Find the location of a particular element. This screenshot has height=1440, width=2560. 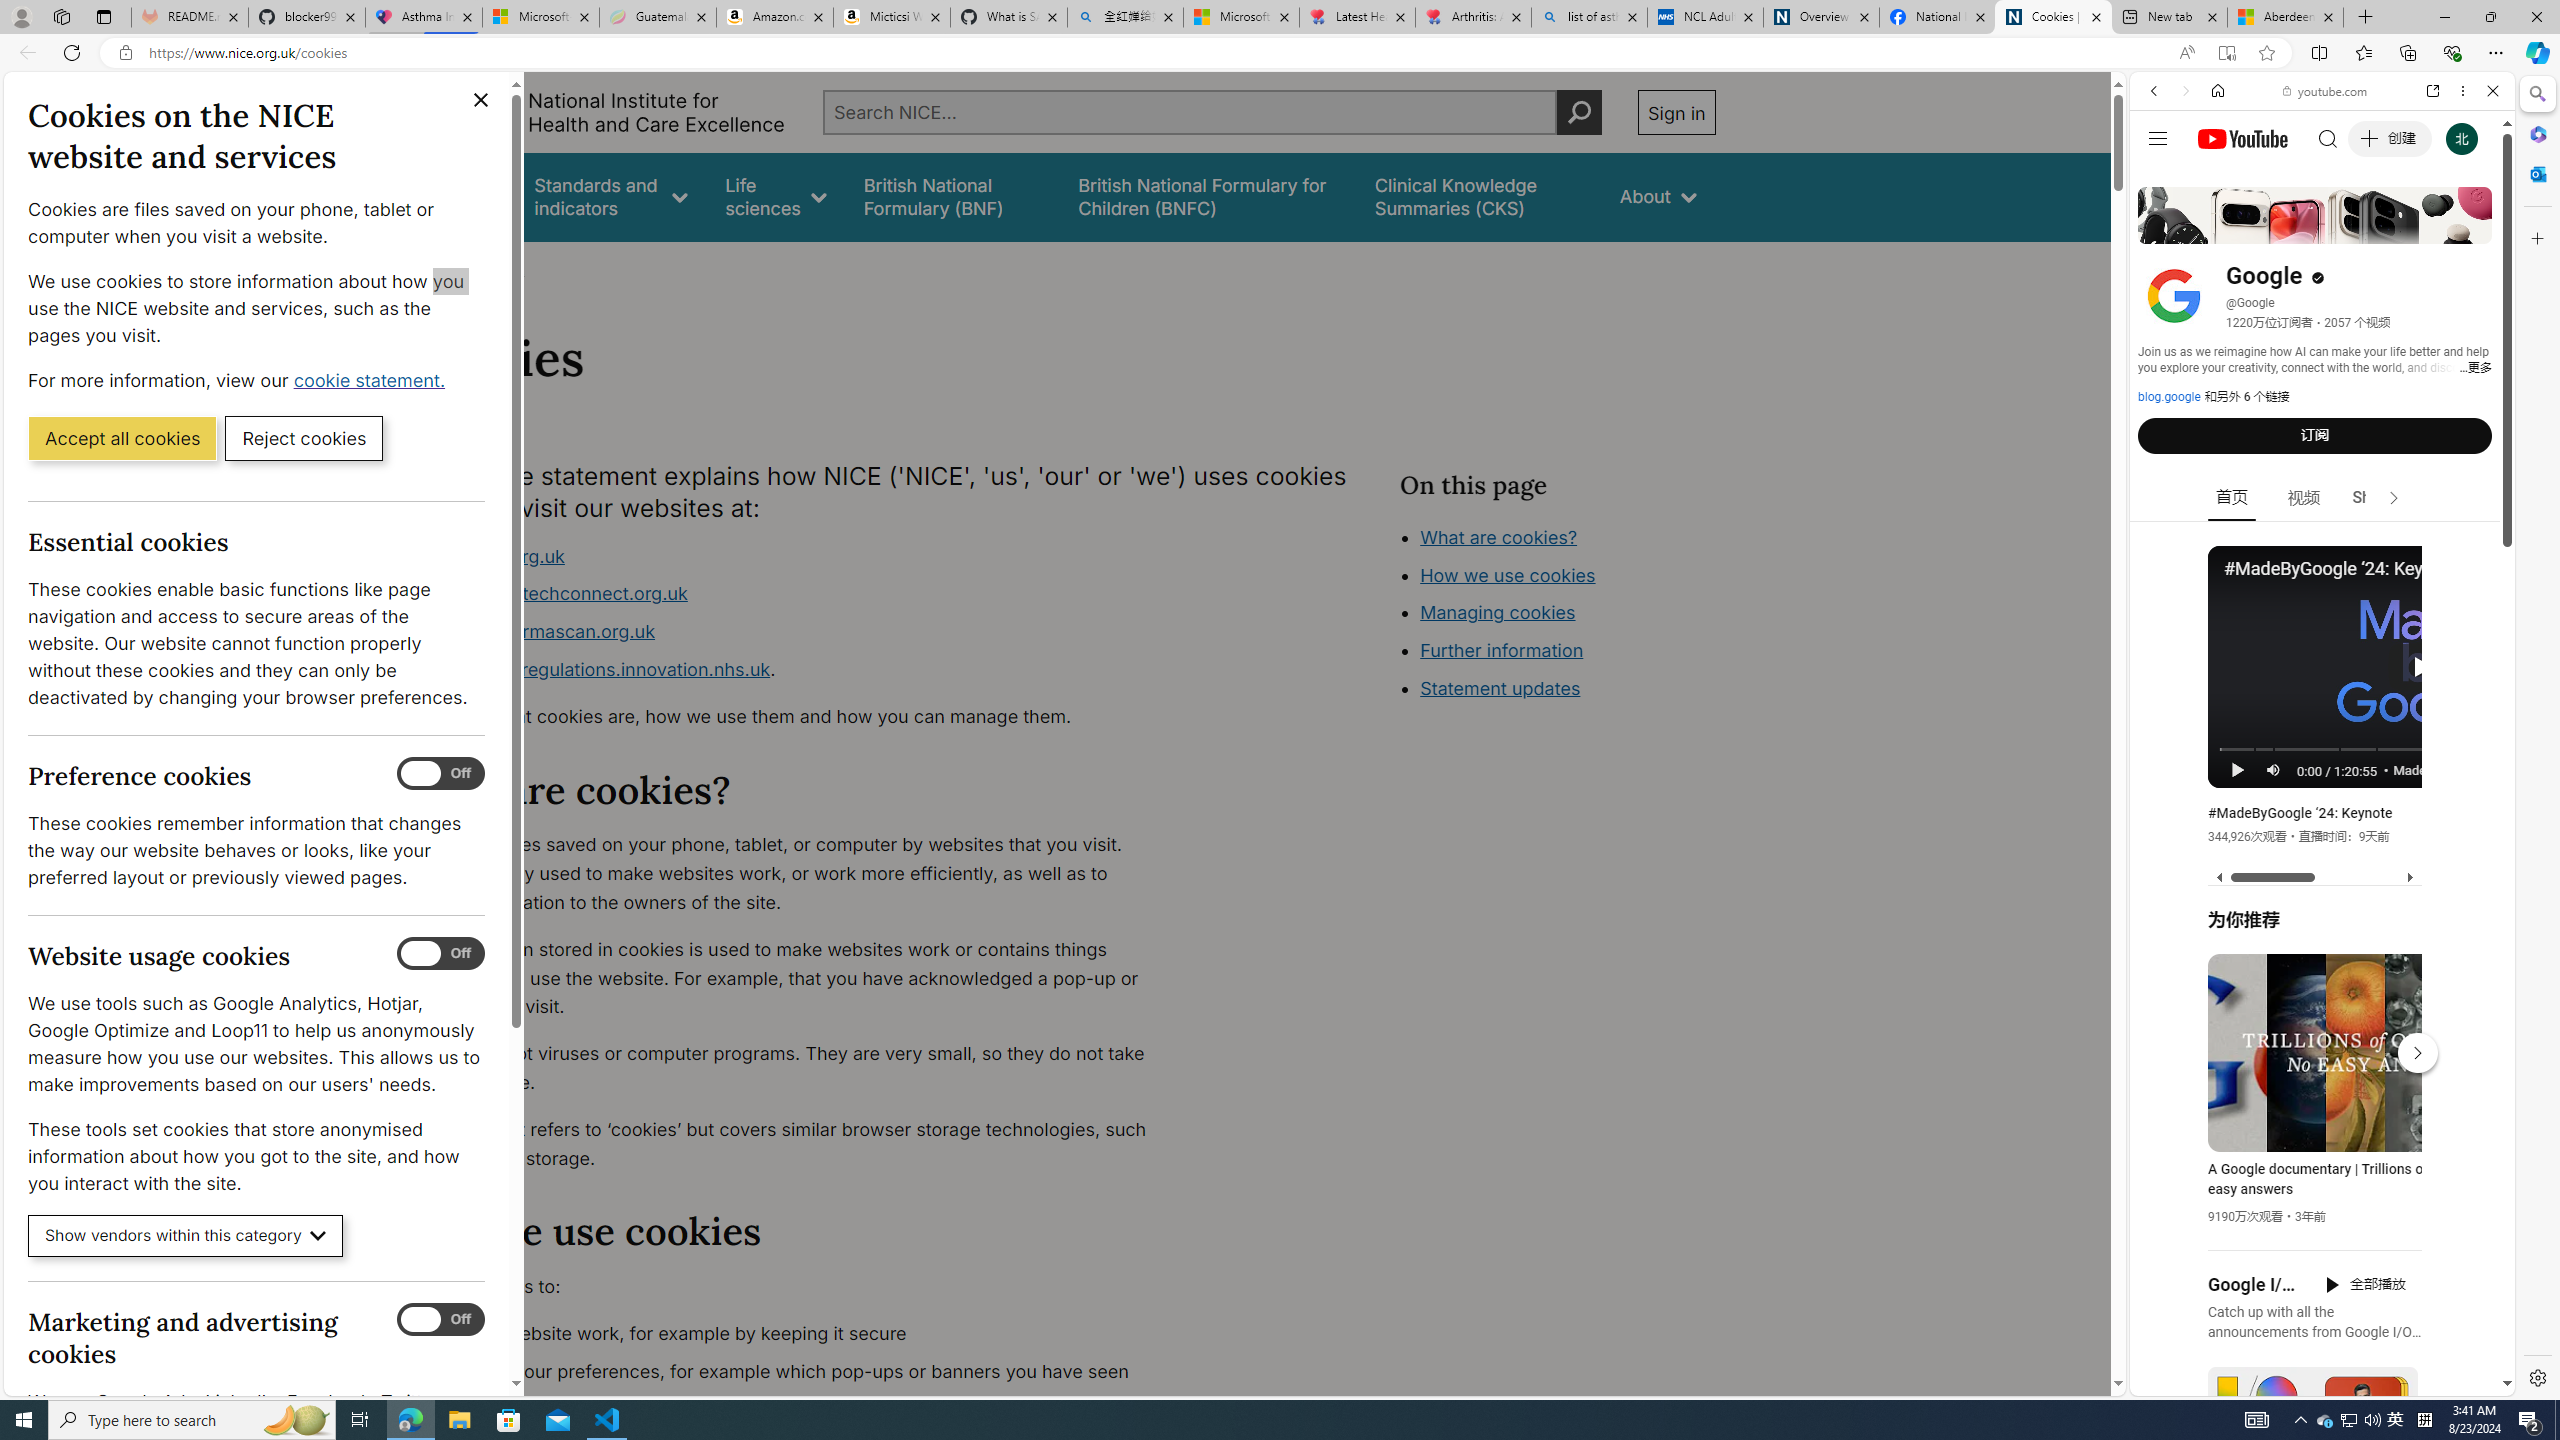

www.digitalregulations.innovation.nhs.uk. is located at coordinates (796, 670).